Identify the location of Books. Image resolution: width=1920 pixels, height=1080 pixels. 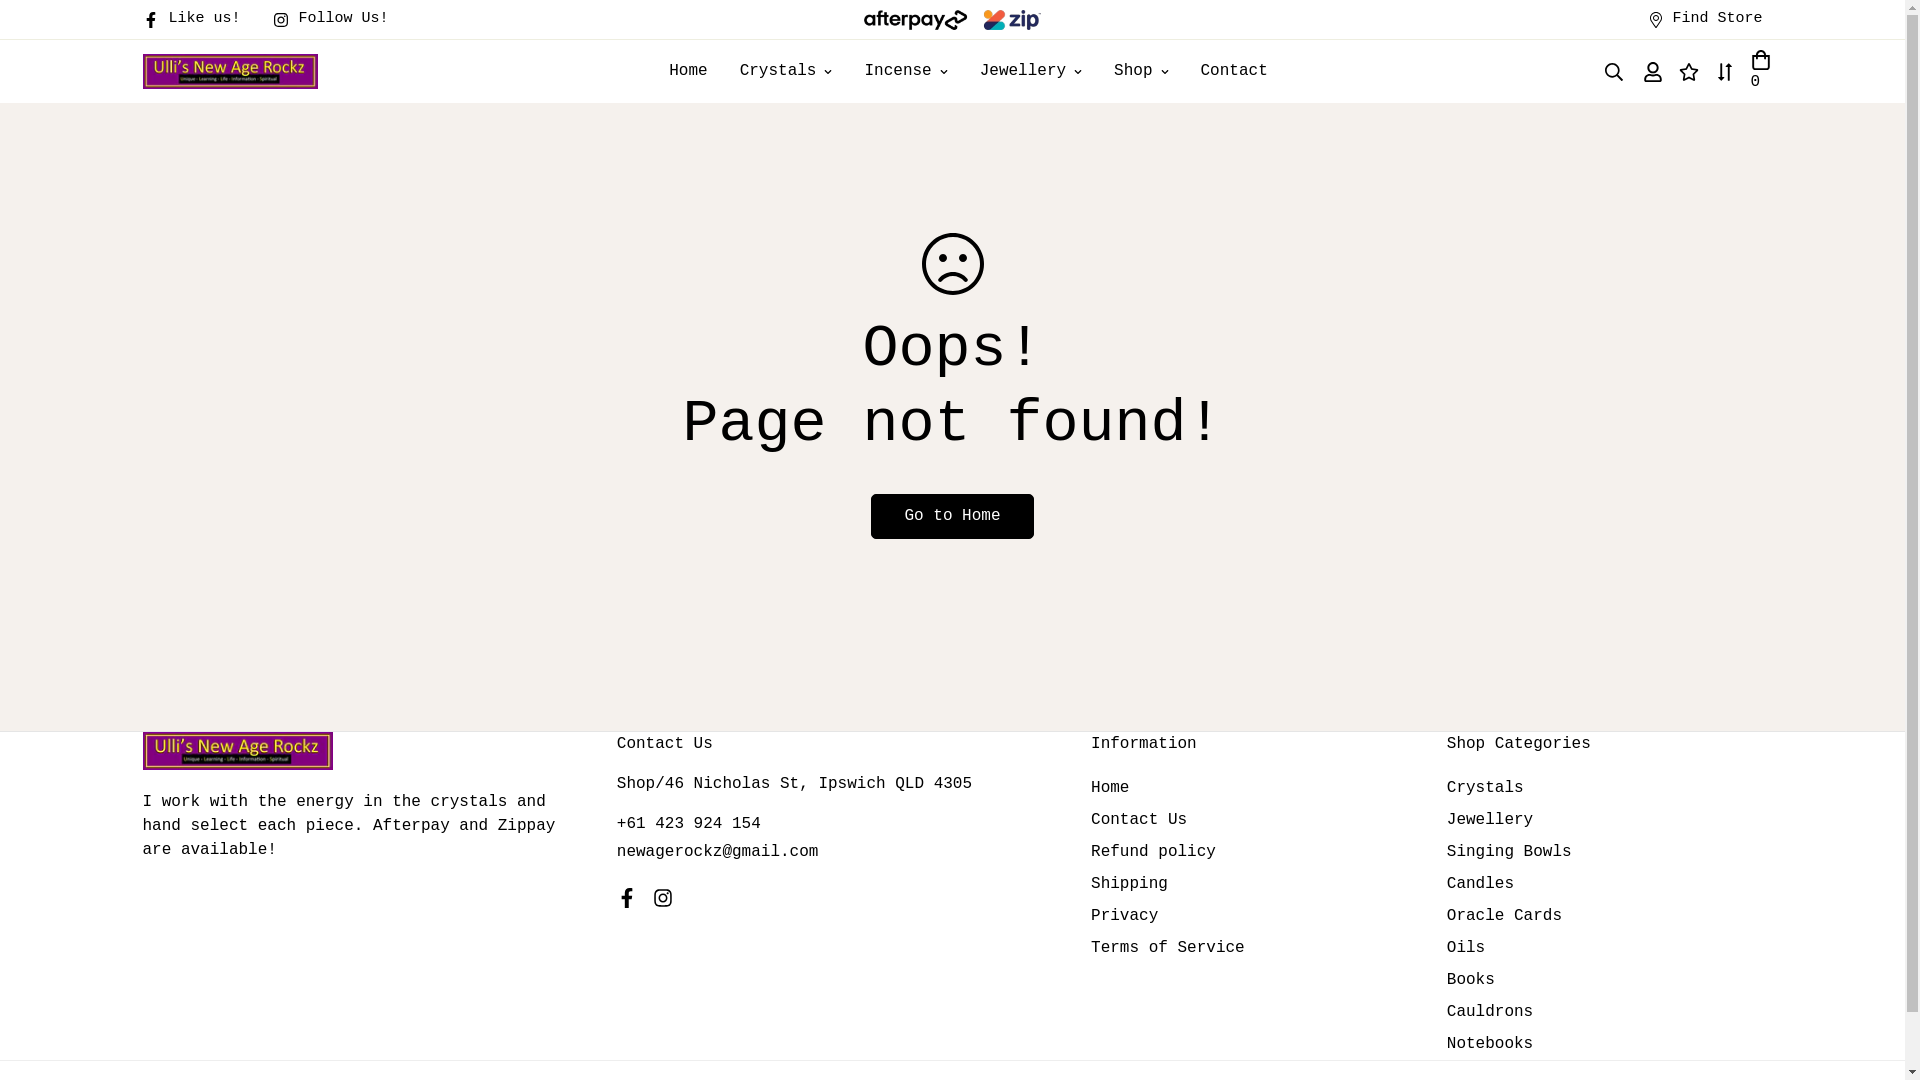
(1471, 980).